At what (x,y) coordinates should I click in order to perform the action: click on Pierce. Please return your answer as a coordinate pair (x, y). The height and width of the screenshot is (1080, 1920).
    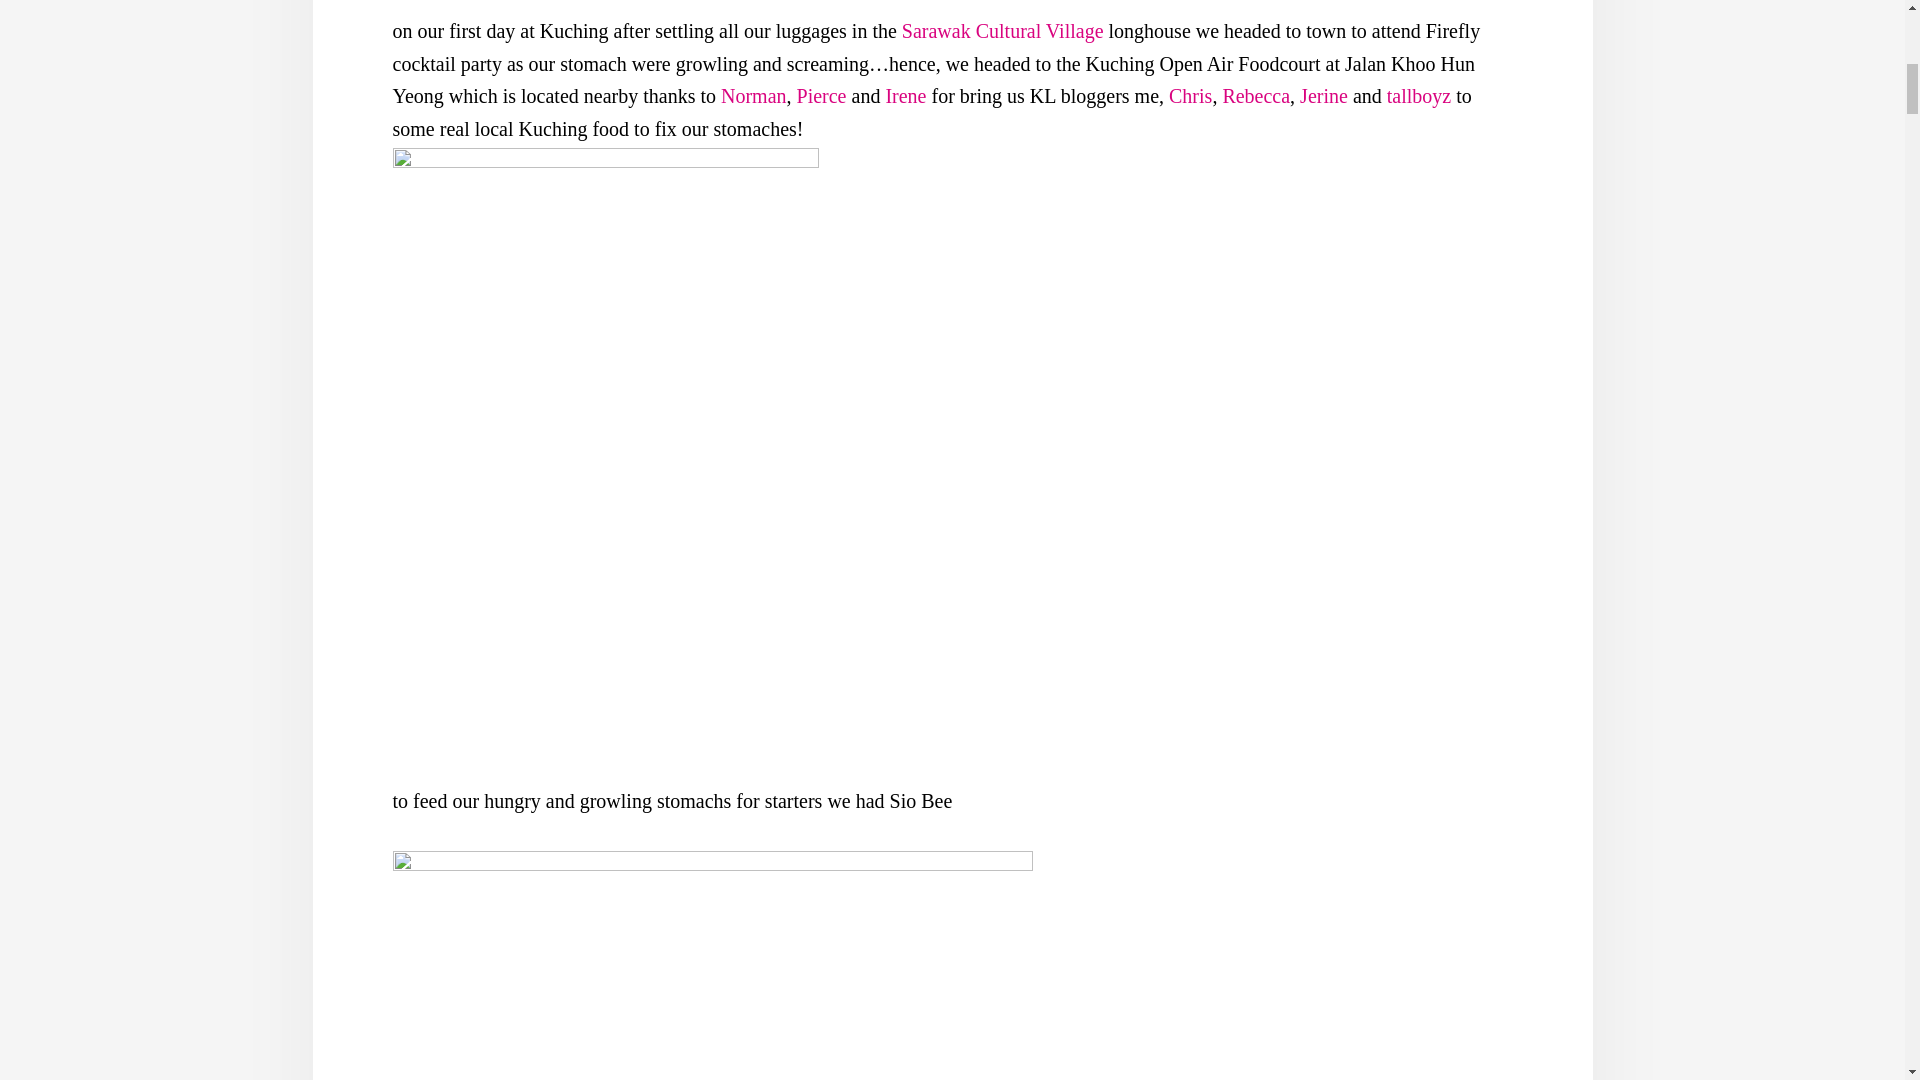
    Looking at the image, I should click on (821, 96).